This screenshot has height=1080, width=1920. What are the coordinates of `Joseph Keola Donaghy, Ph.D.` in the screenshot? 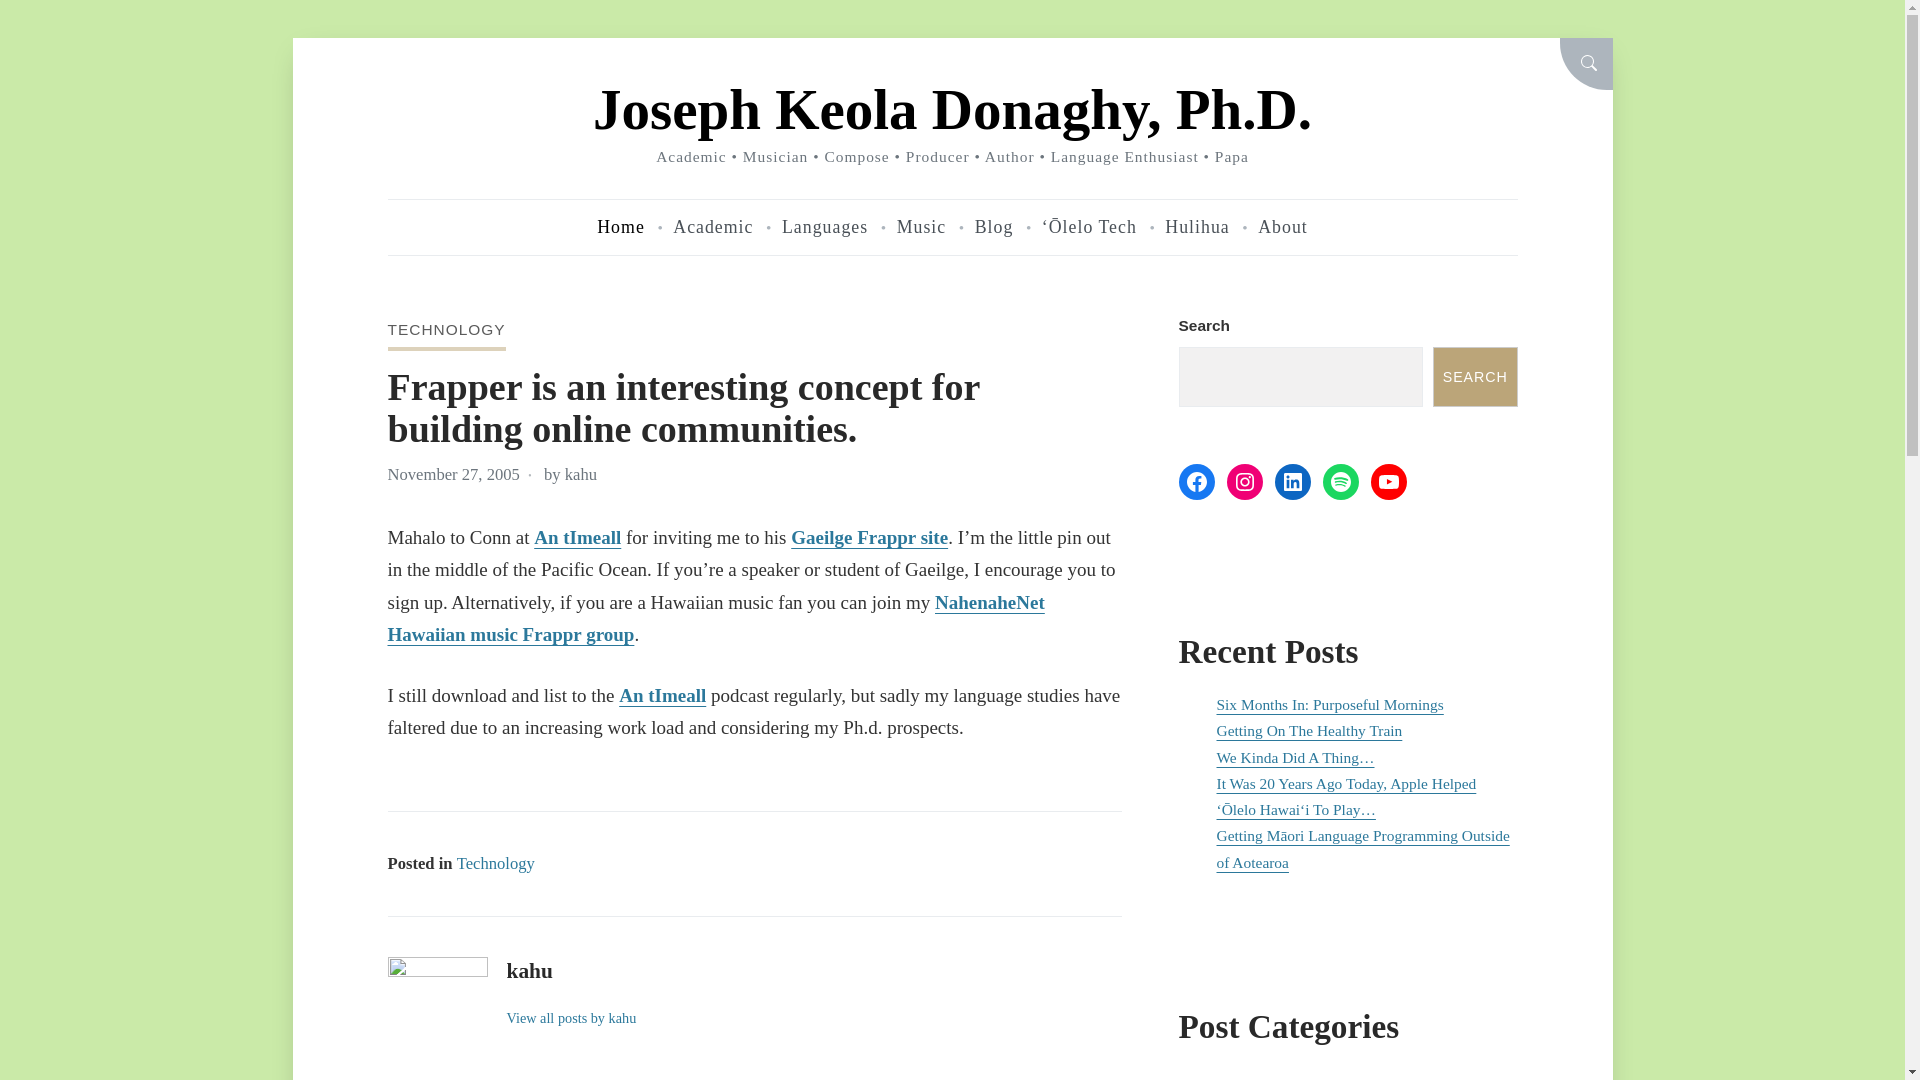 It's located at (952, 109).